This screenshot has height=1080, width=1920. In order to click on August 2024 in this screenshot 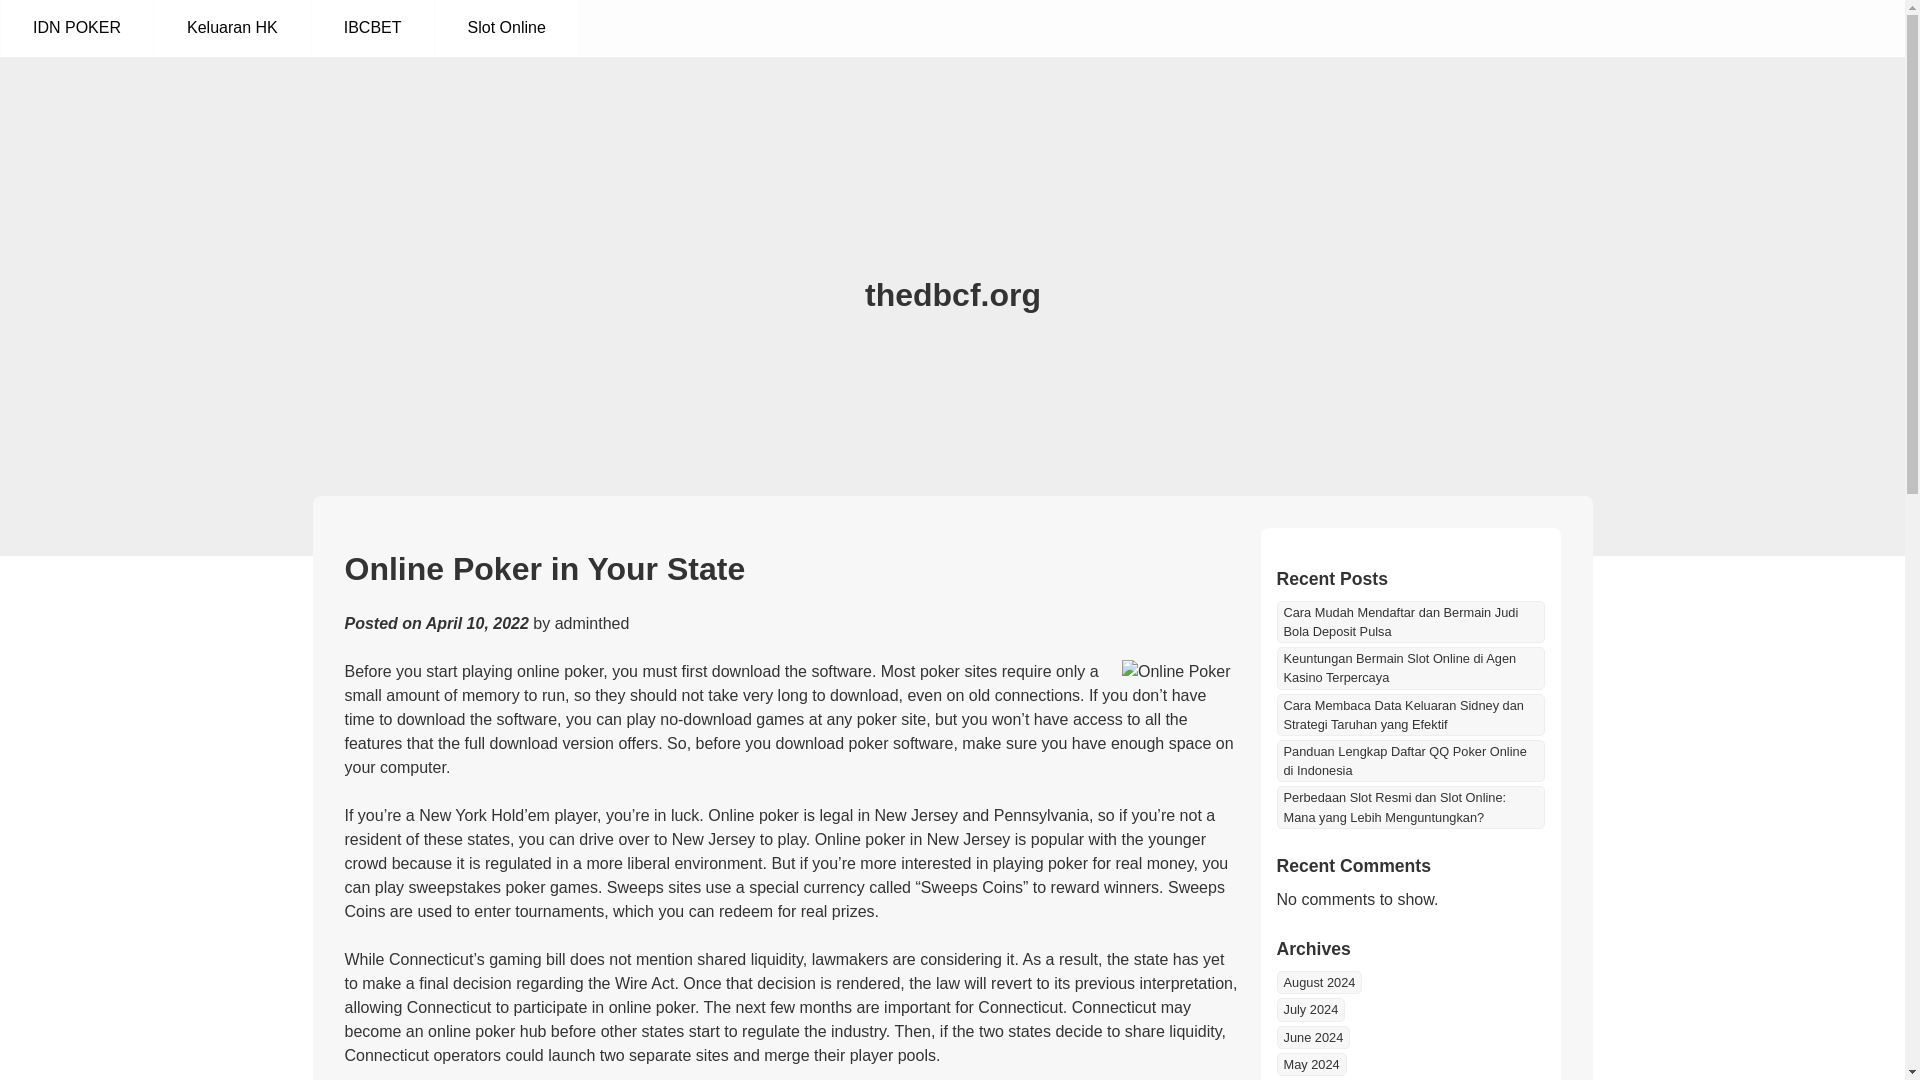, I will do `click(1318, 982)`.